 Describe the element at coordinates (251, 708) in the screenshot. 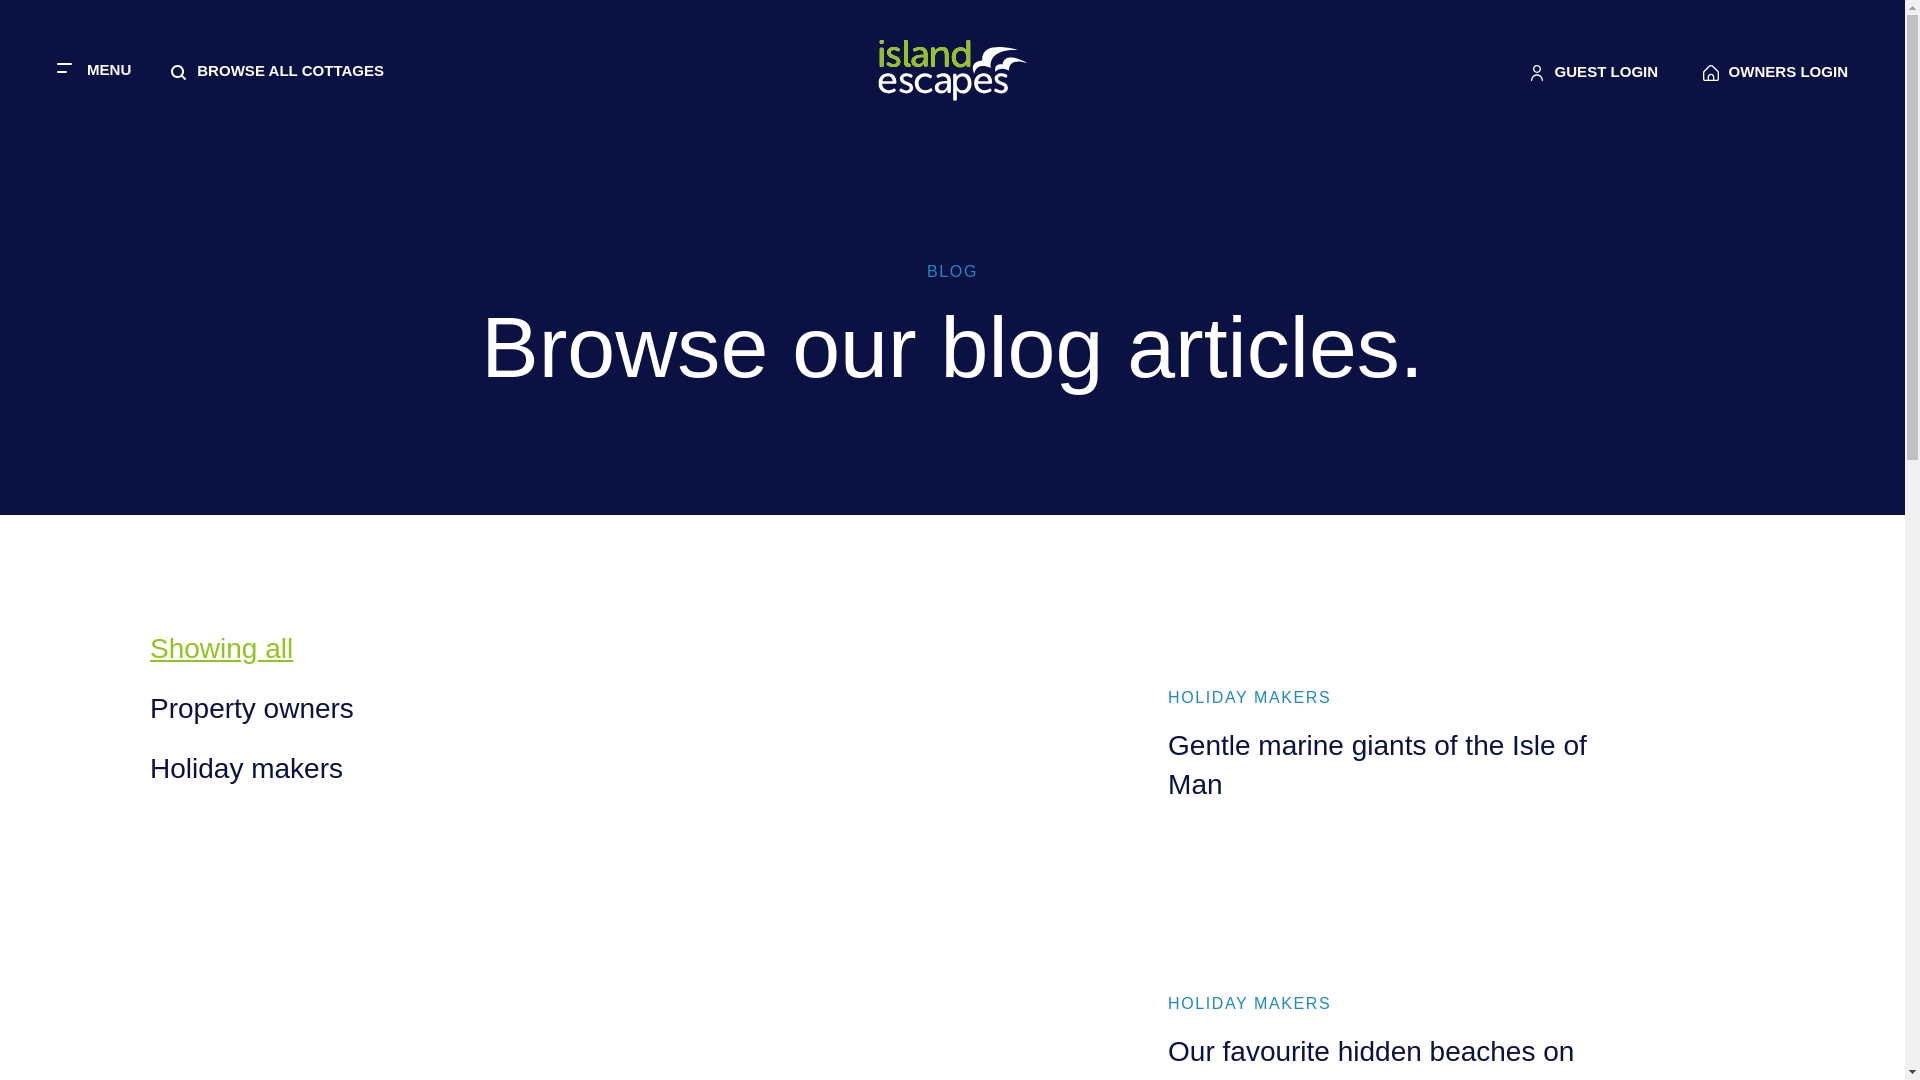

I see `Property owners` at that location.